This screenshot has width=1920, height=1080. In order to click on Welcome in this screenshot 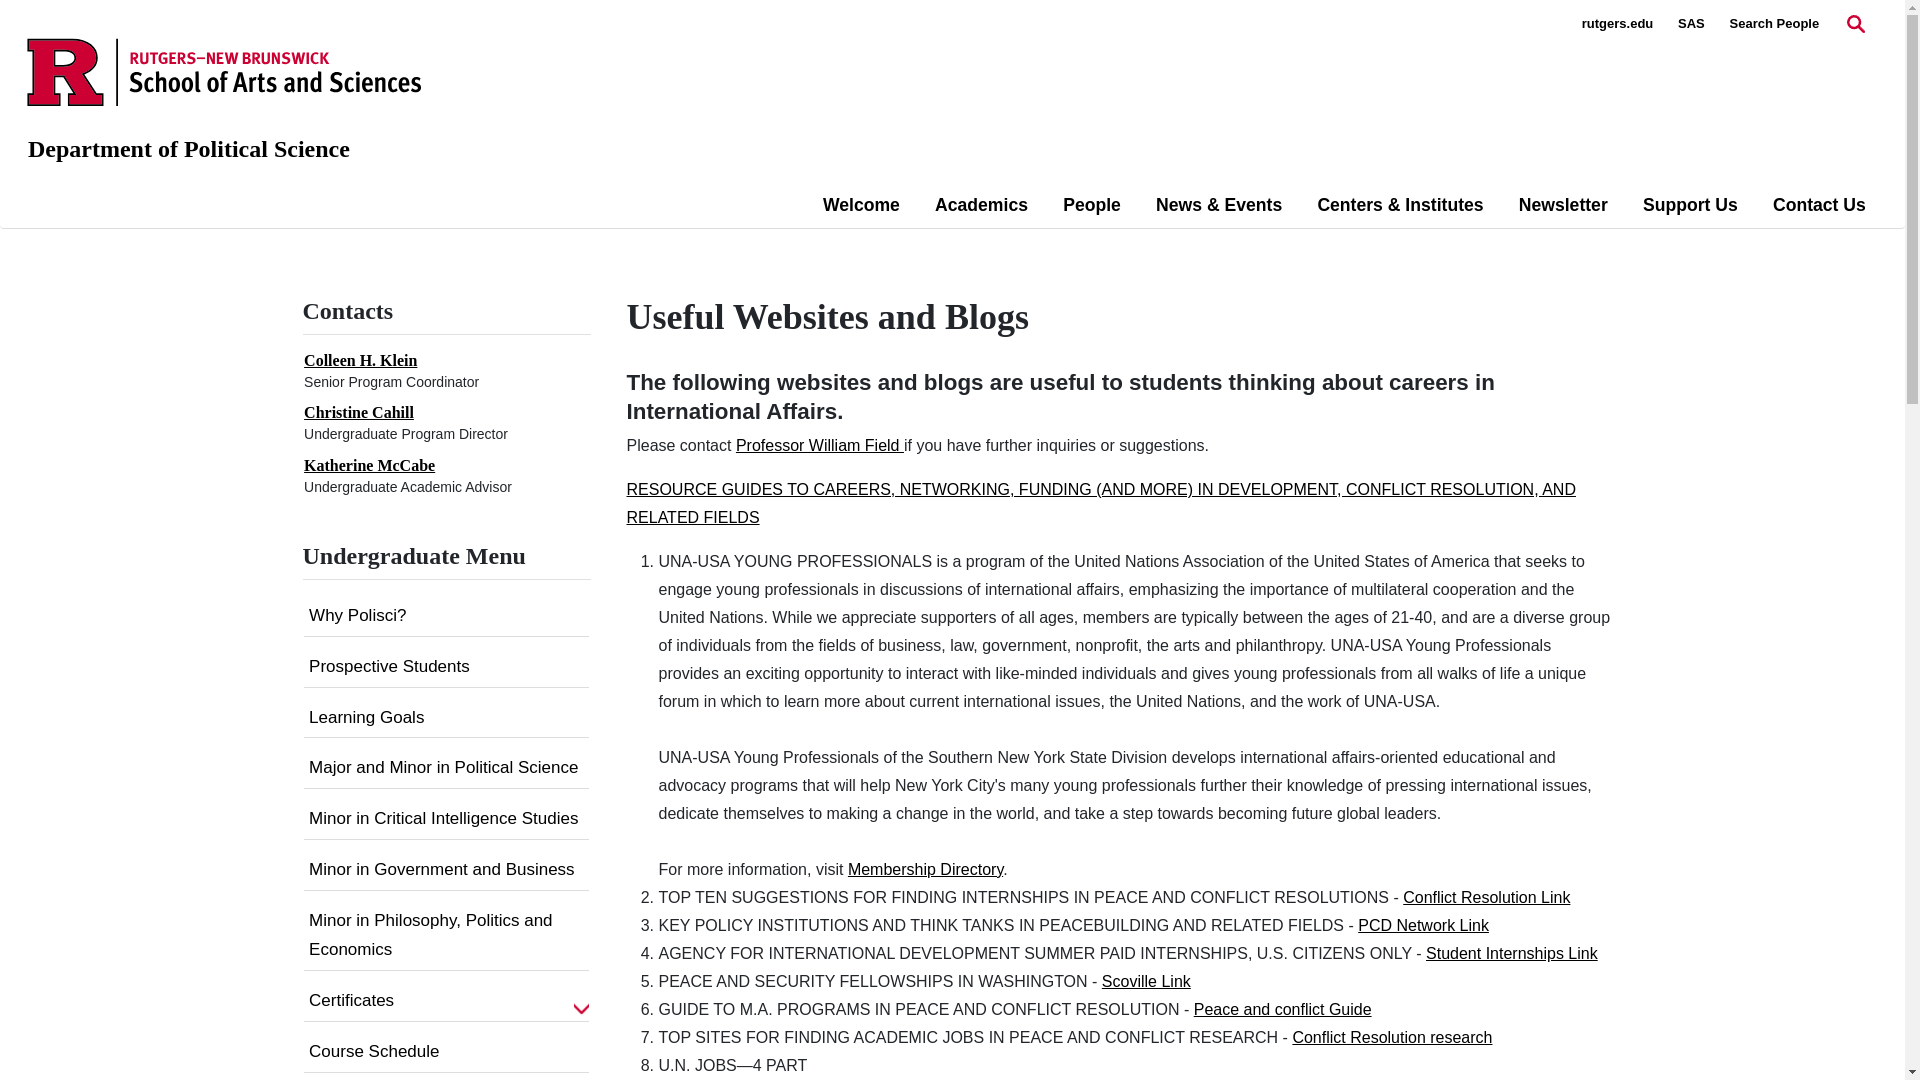, I will do `click(862, 205)`.